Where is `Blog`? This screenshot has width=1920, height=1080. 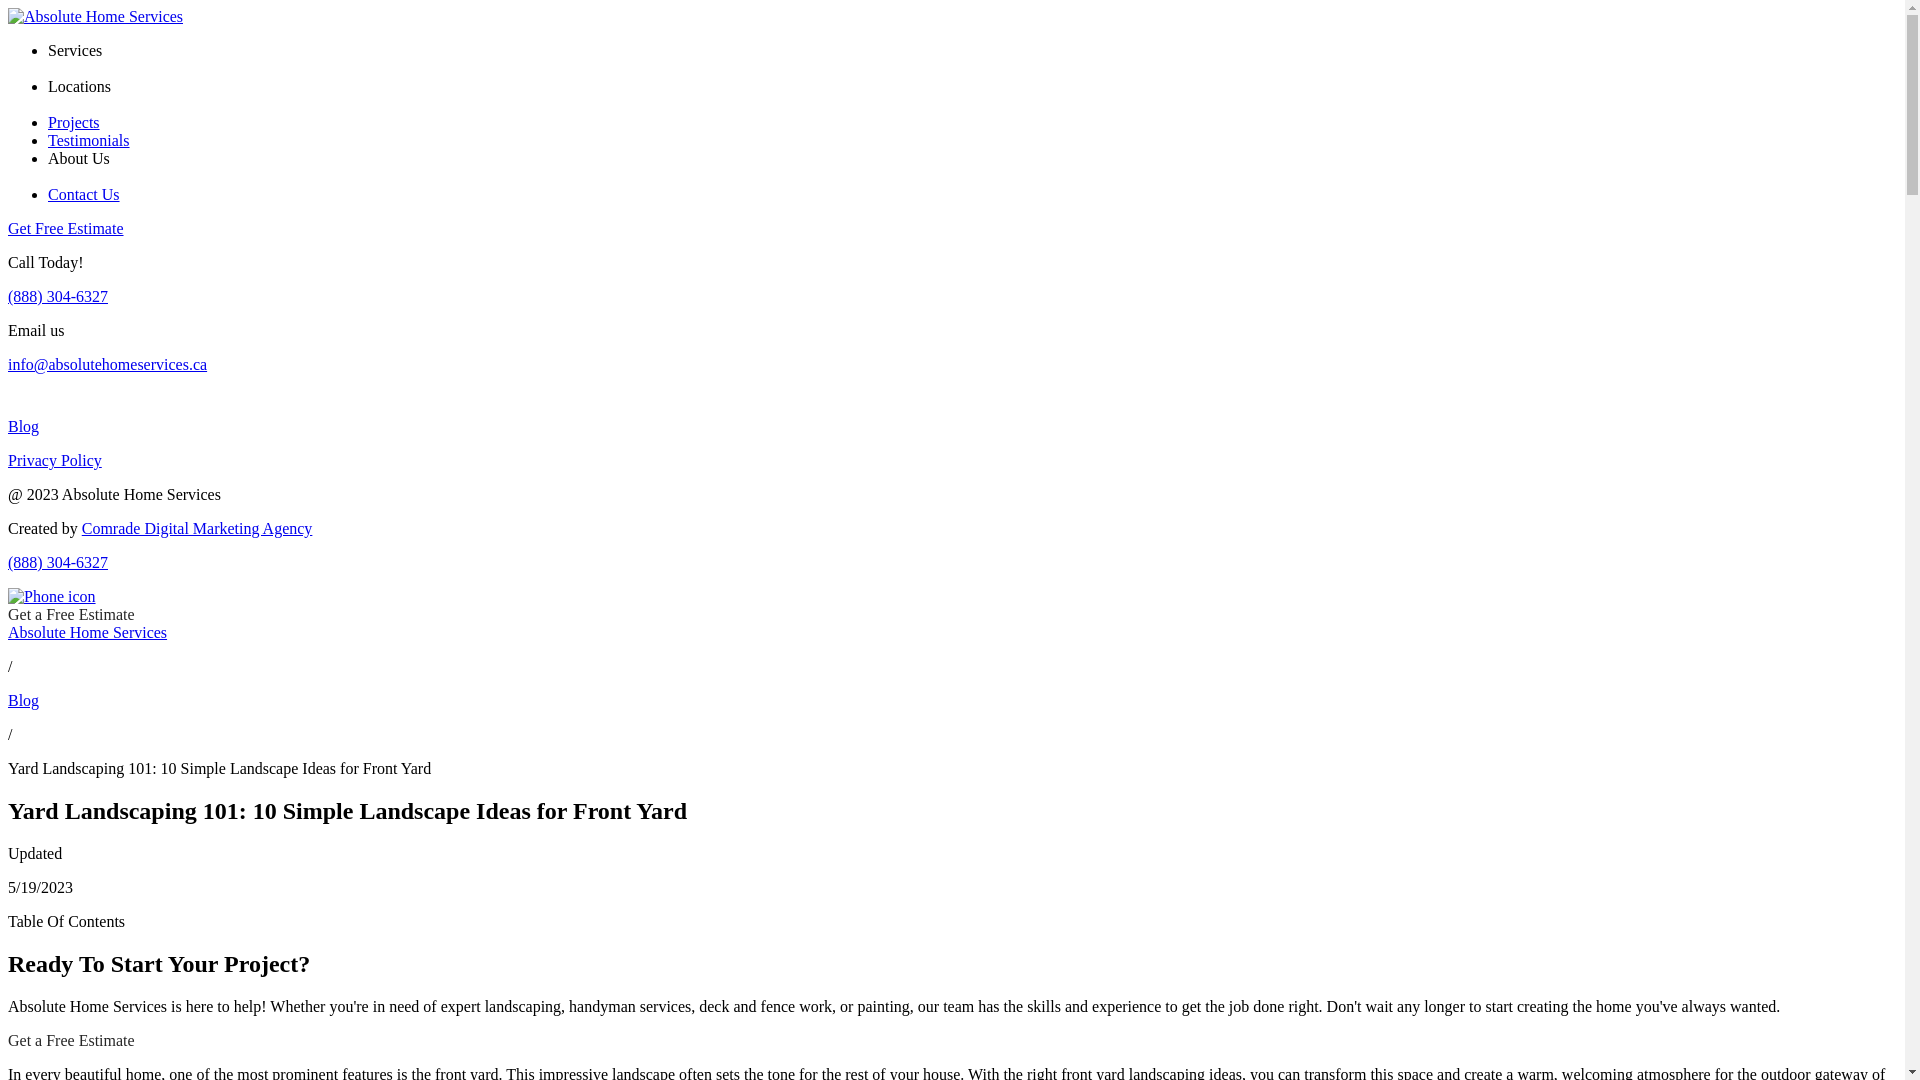 Blog is located at coordinates (24, 700).